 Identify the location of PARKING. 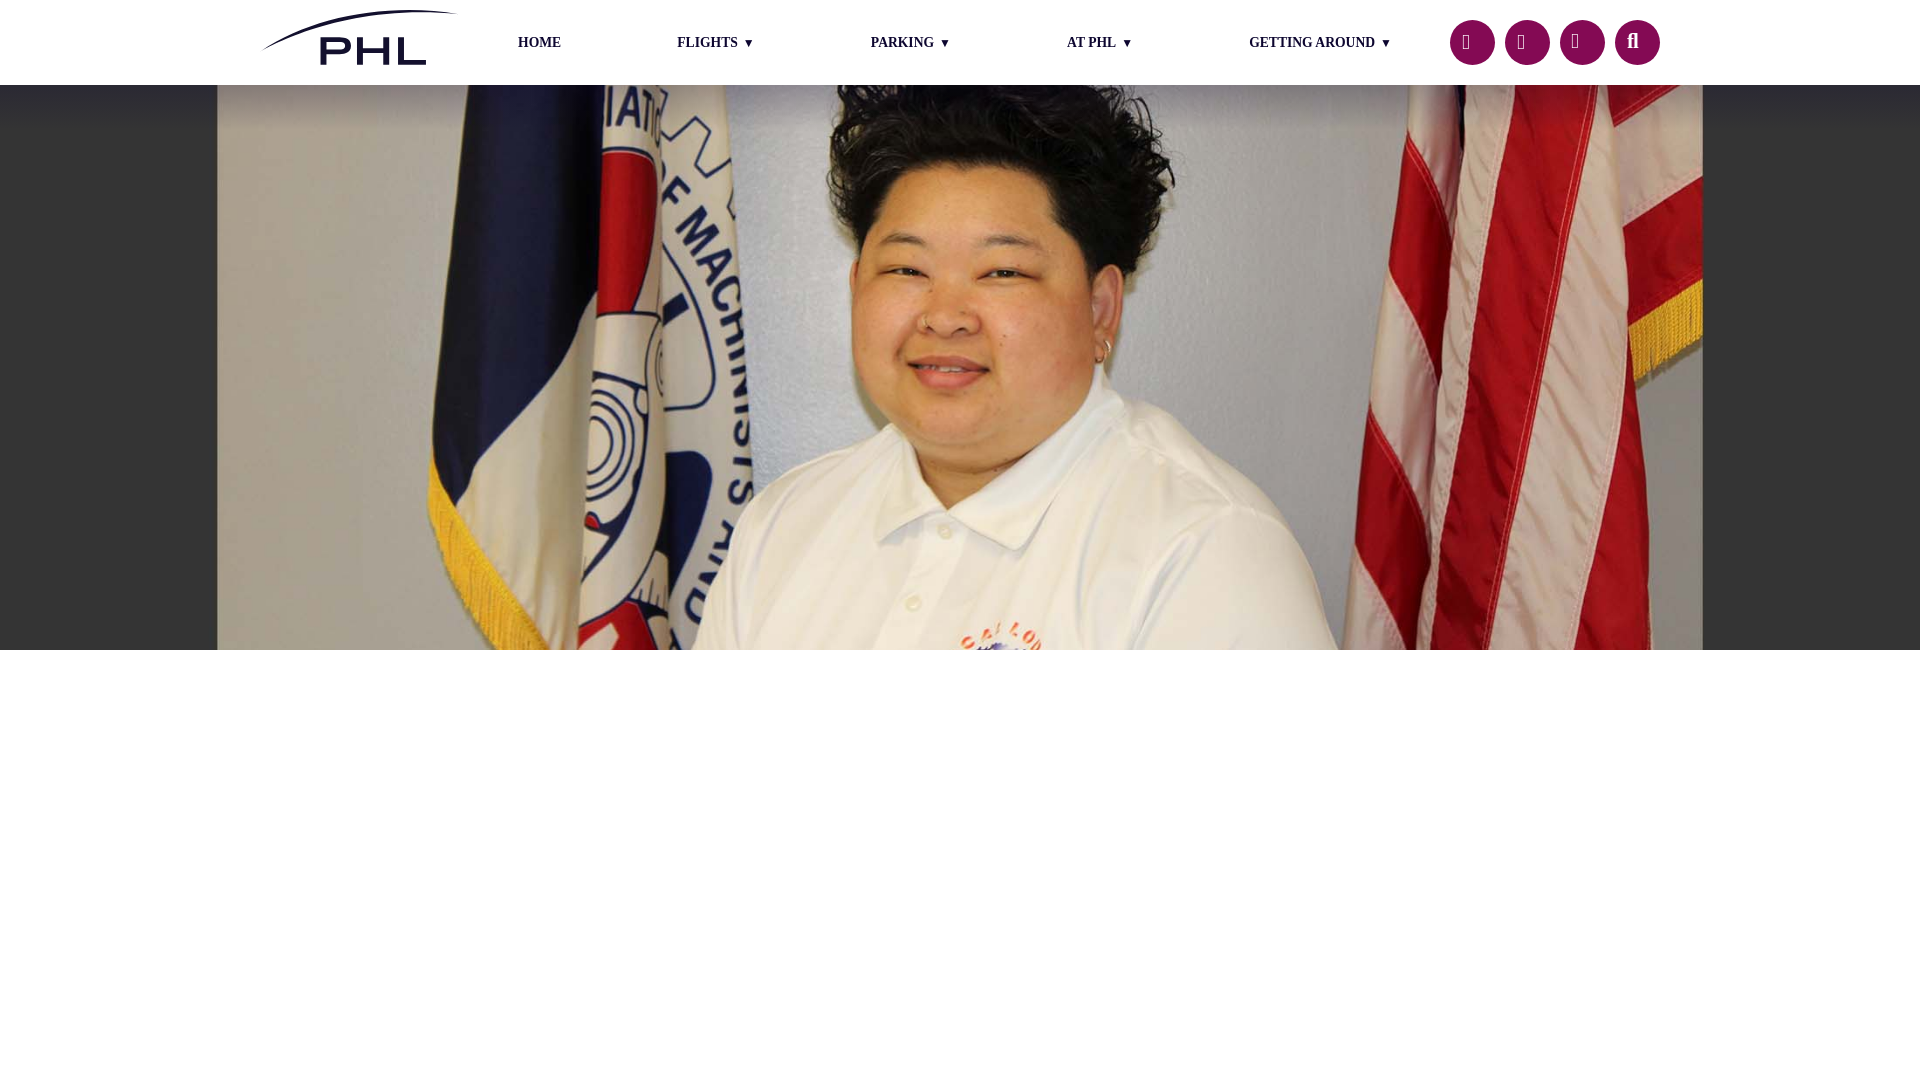
(910, 41).